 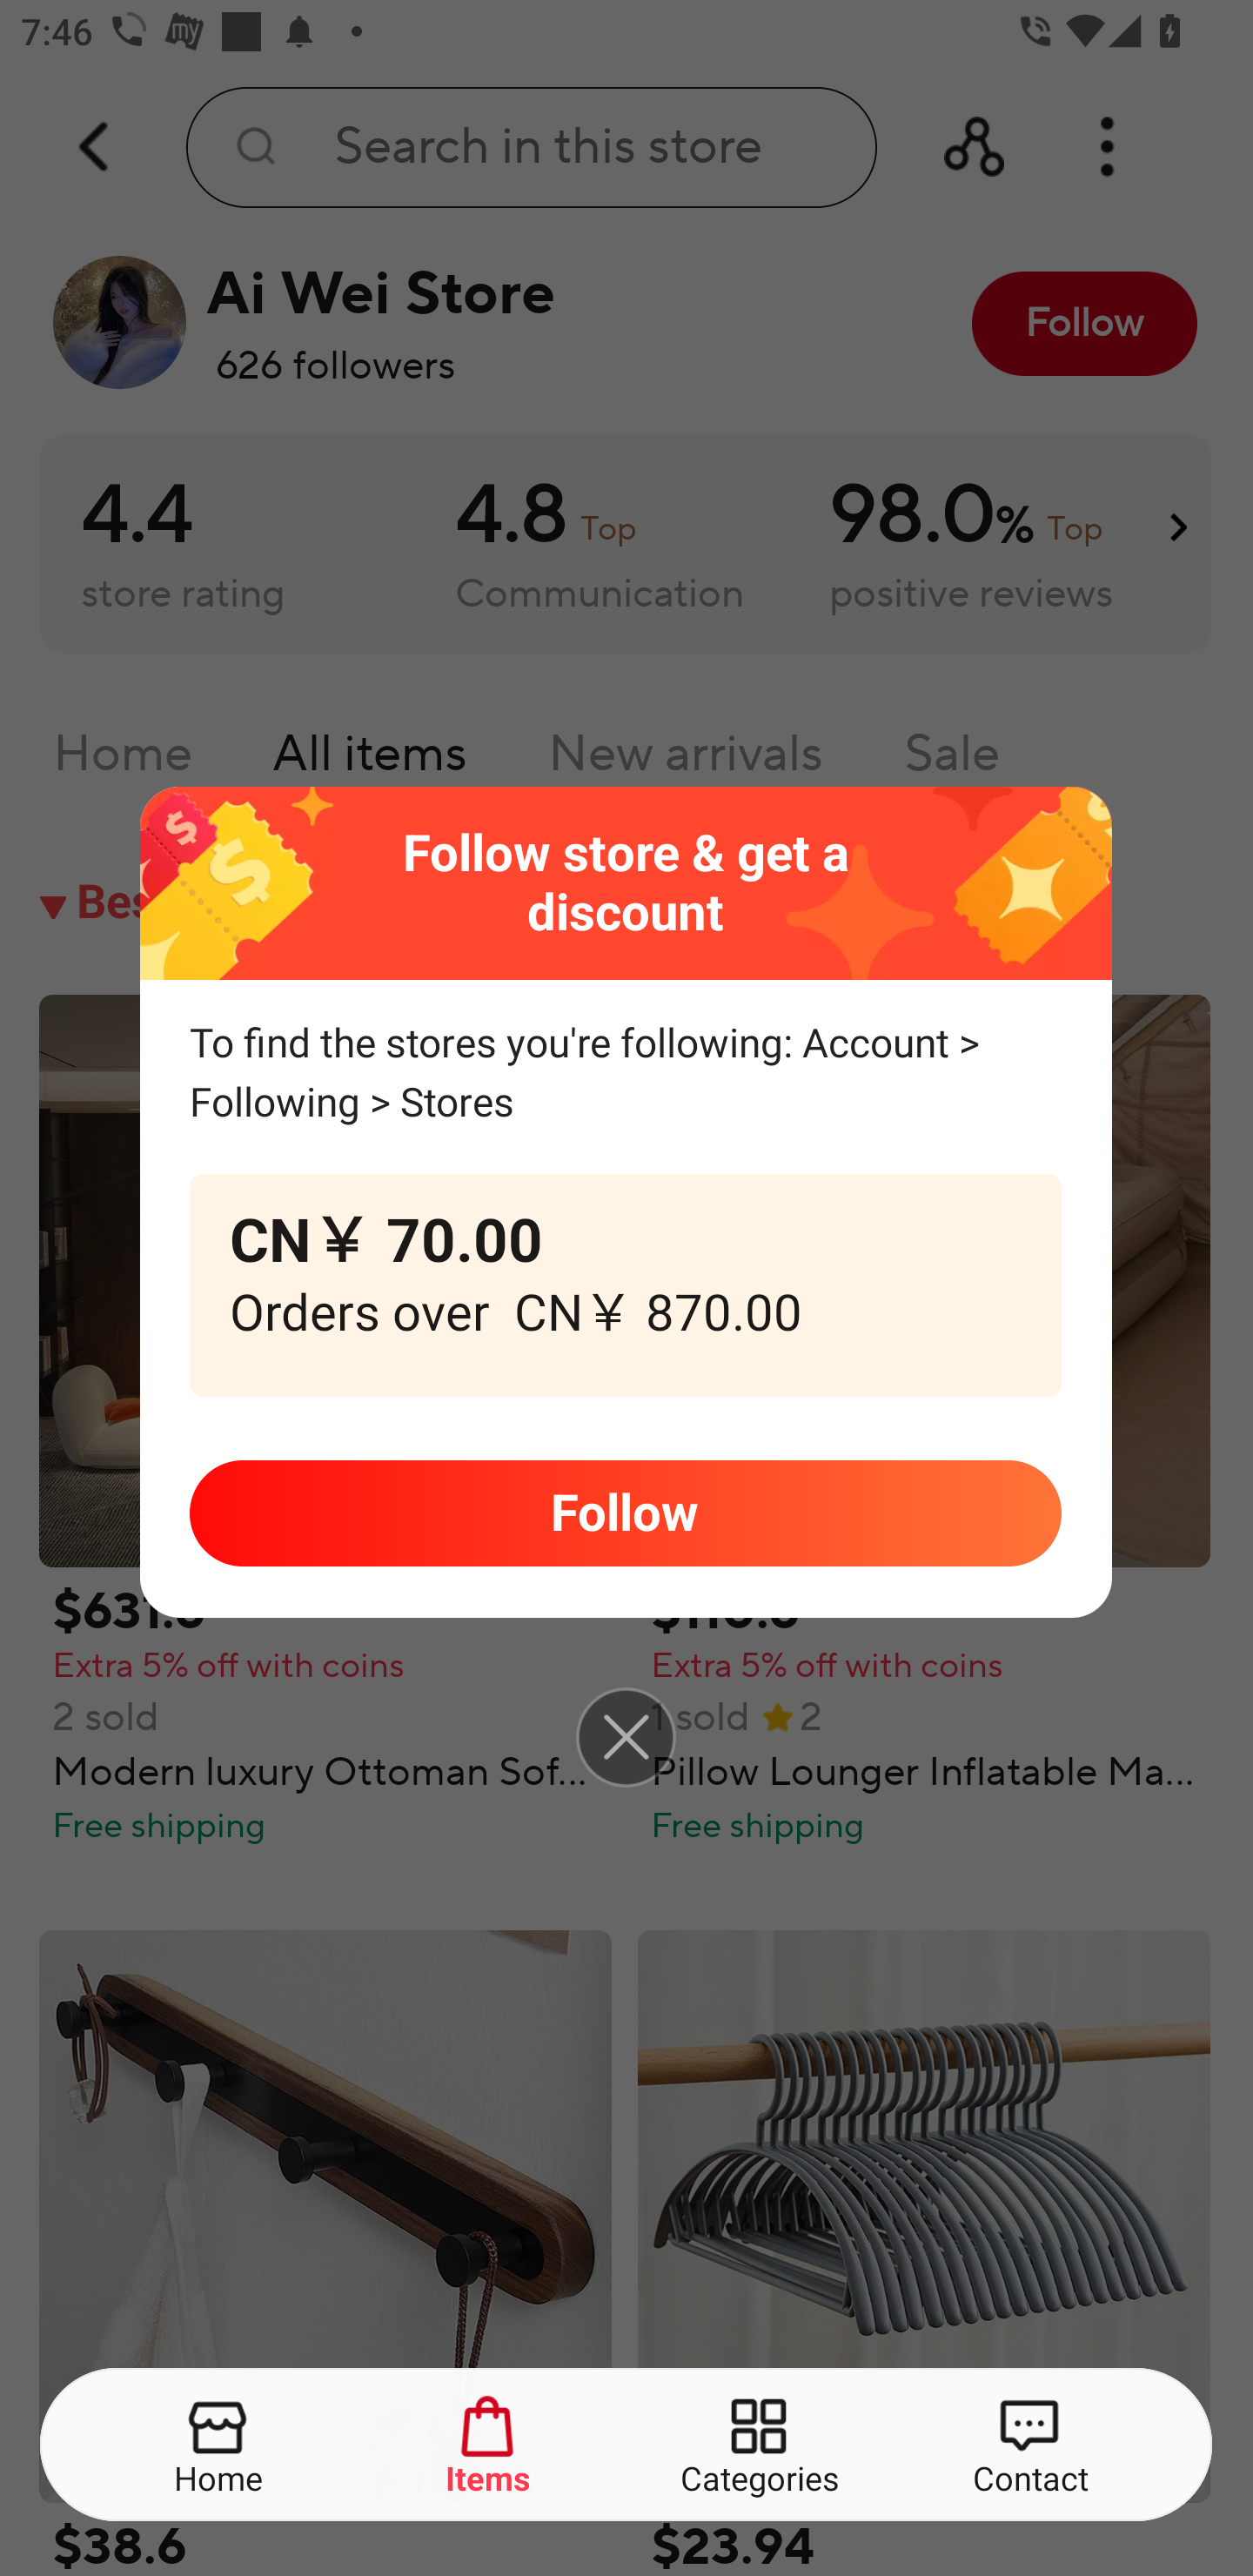 I want to click on Contact, so click(x=1030, y=2445).